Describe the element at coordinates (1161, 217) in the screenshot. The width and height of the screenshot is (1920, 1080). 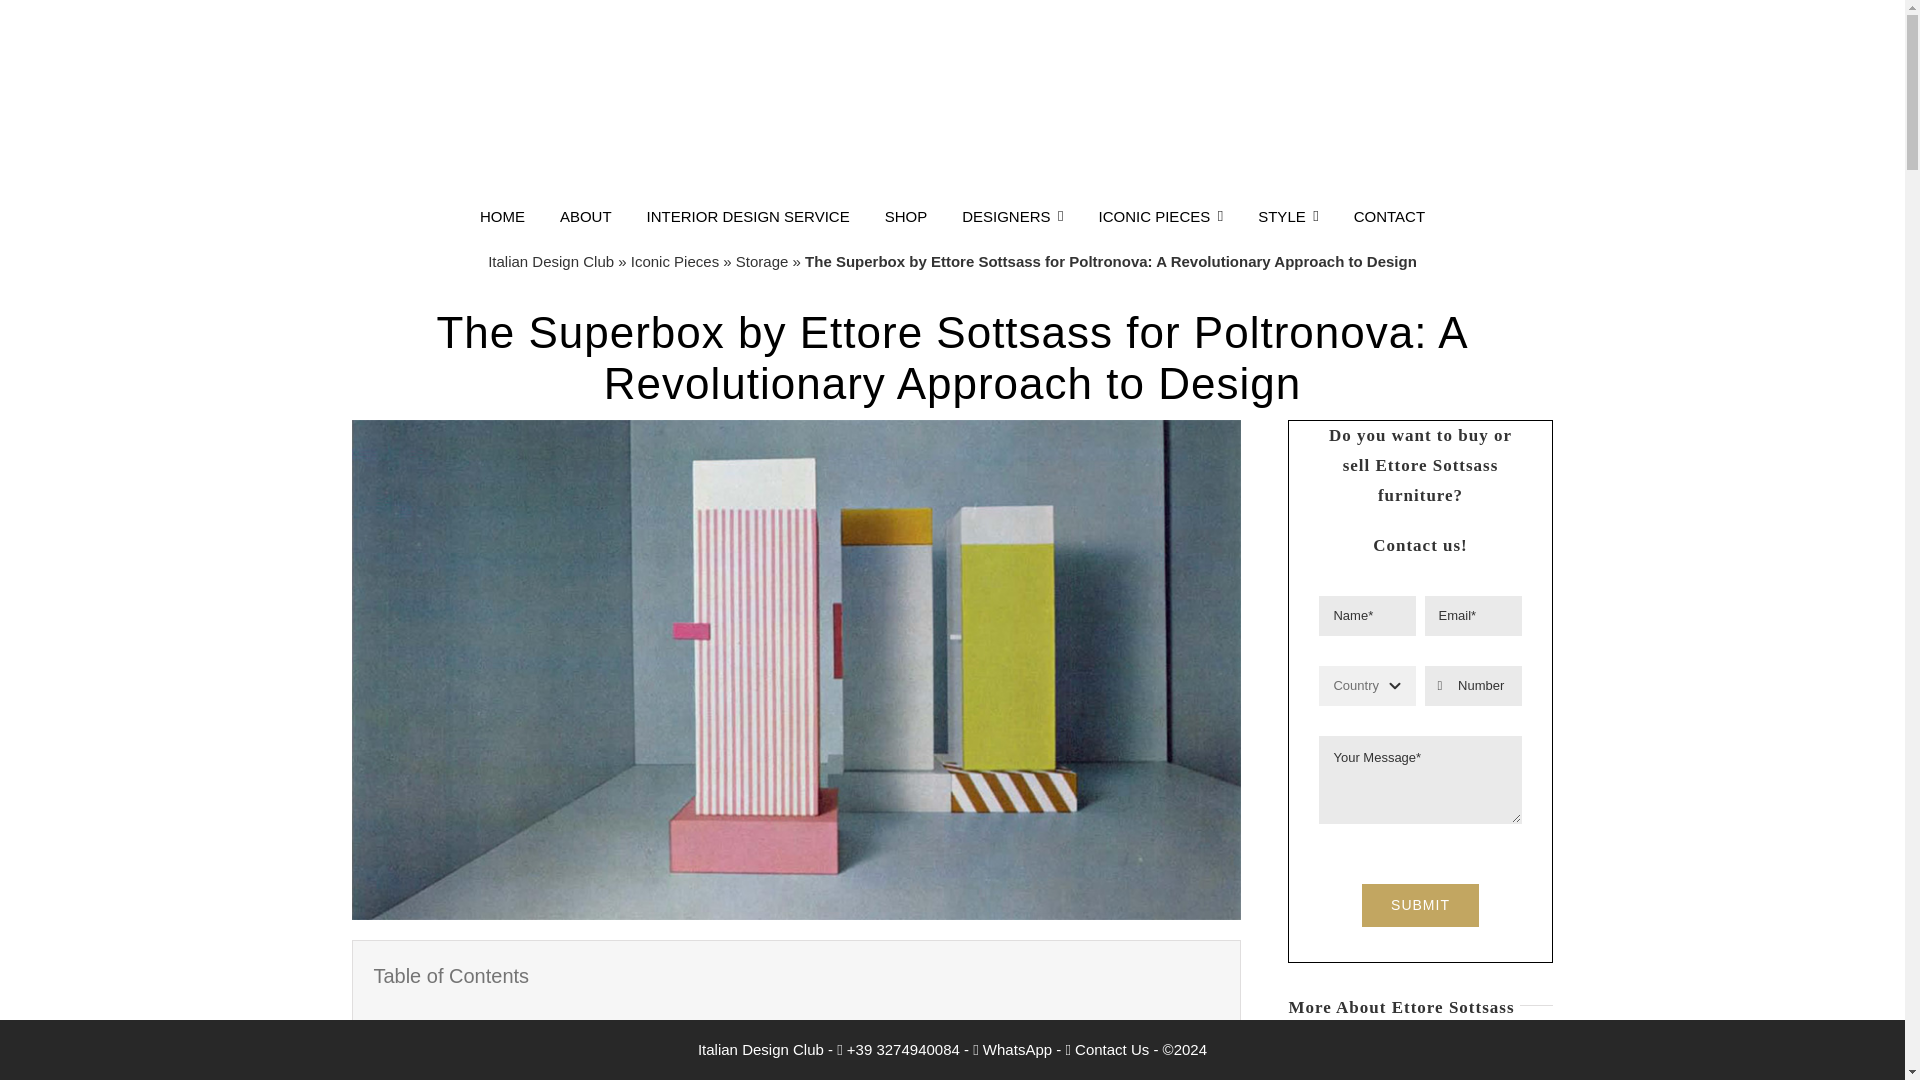
I see `ICONIC PIECES` at that location.